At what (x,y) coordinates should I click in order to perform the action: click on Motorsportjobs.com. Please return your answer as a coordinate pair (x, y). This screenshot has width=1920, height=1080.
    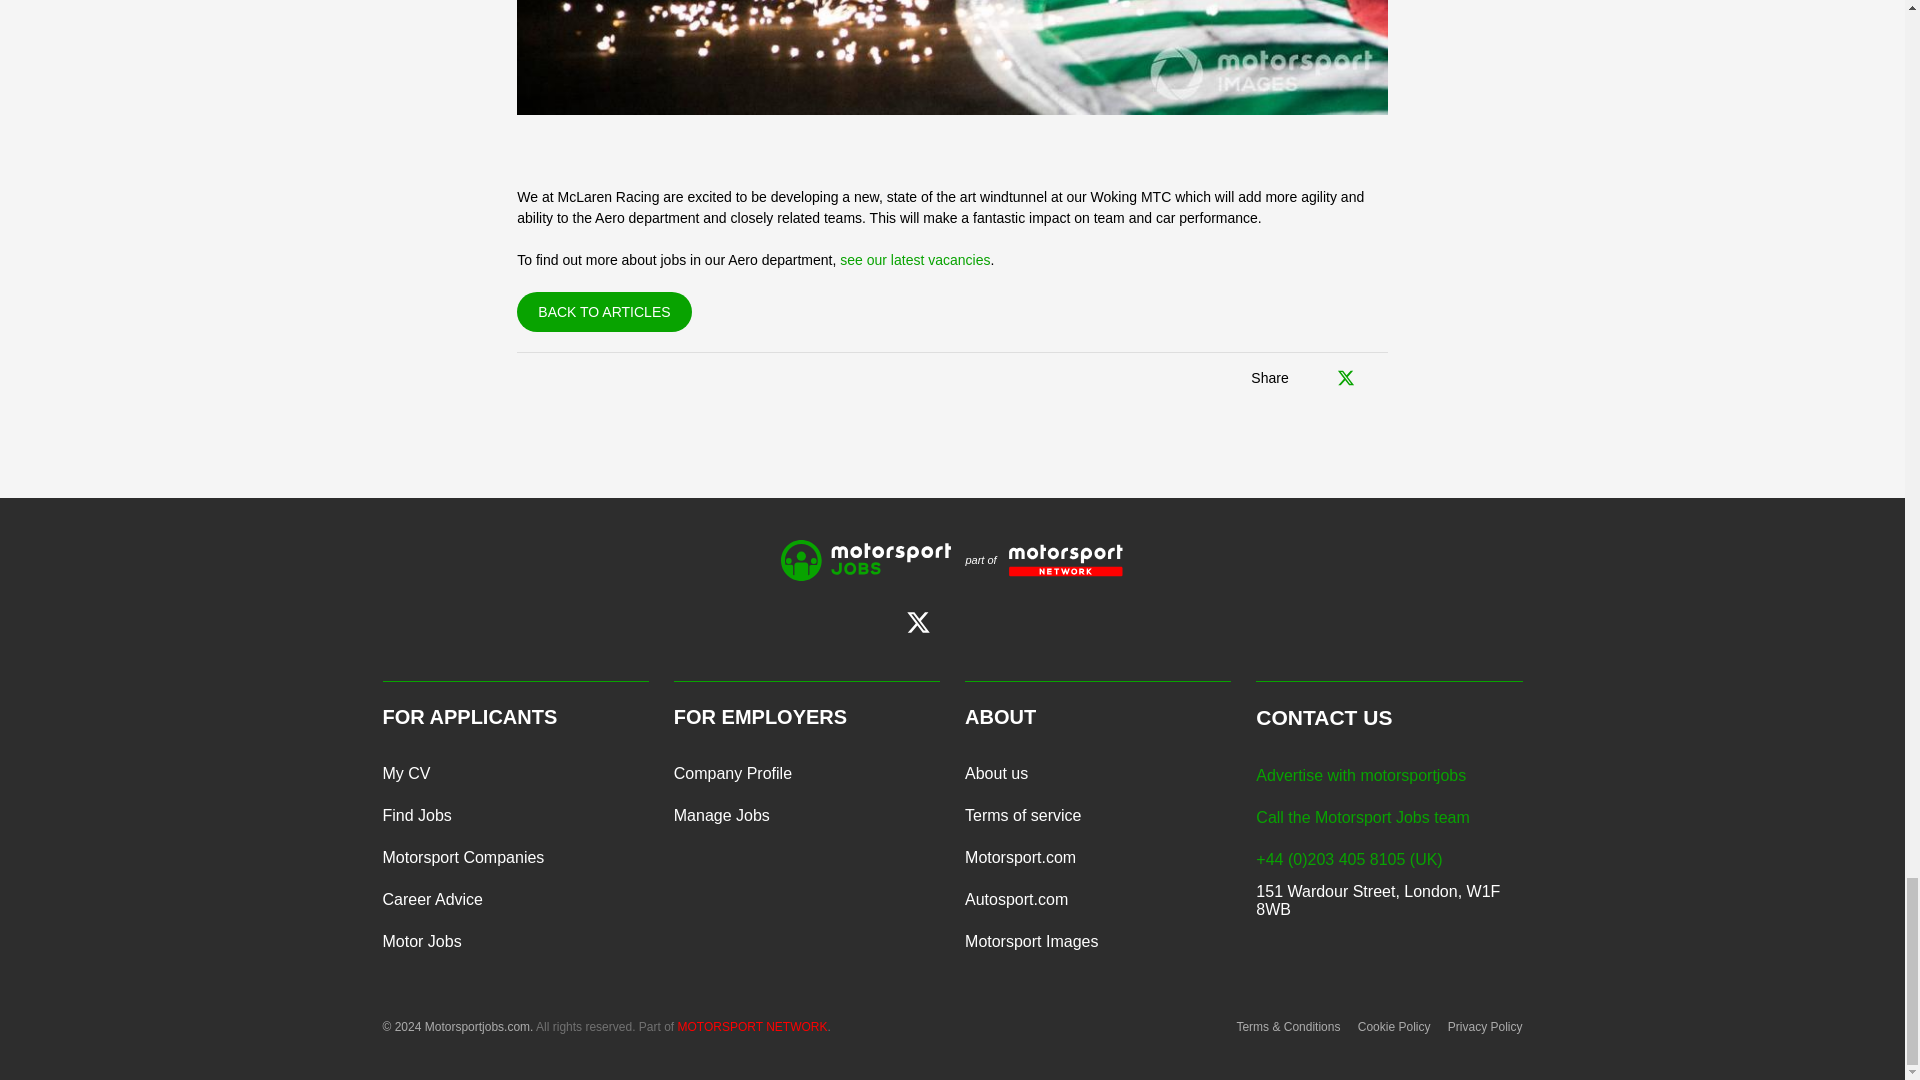
    Looking at the image, I should click on (866, 560).